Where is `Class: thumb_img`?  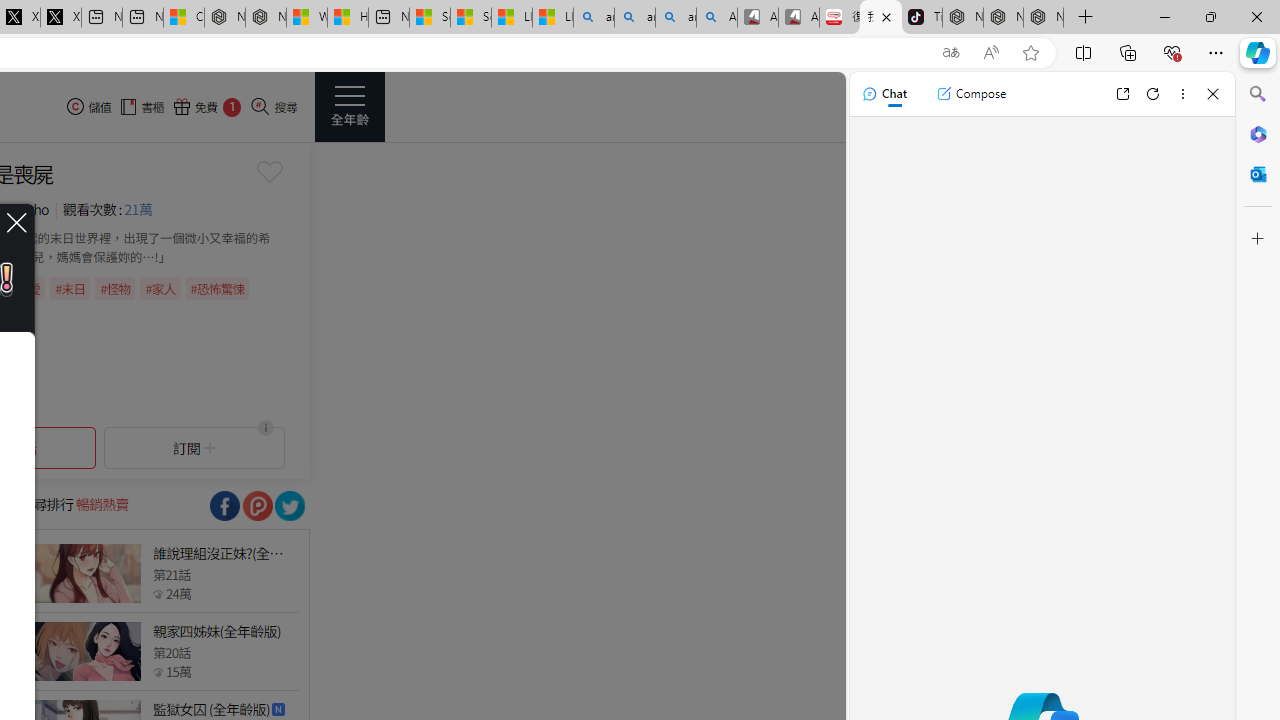 Class: thumb_img is located at coordinates (85, 652).